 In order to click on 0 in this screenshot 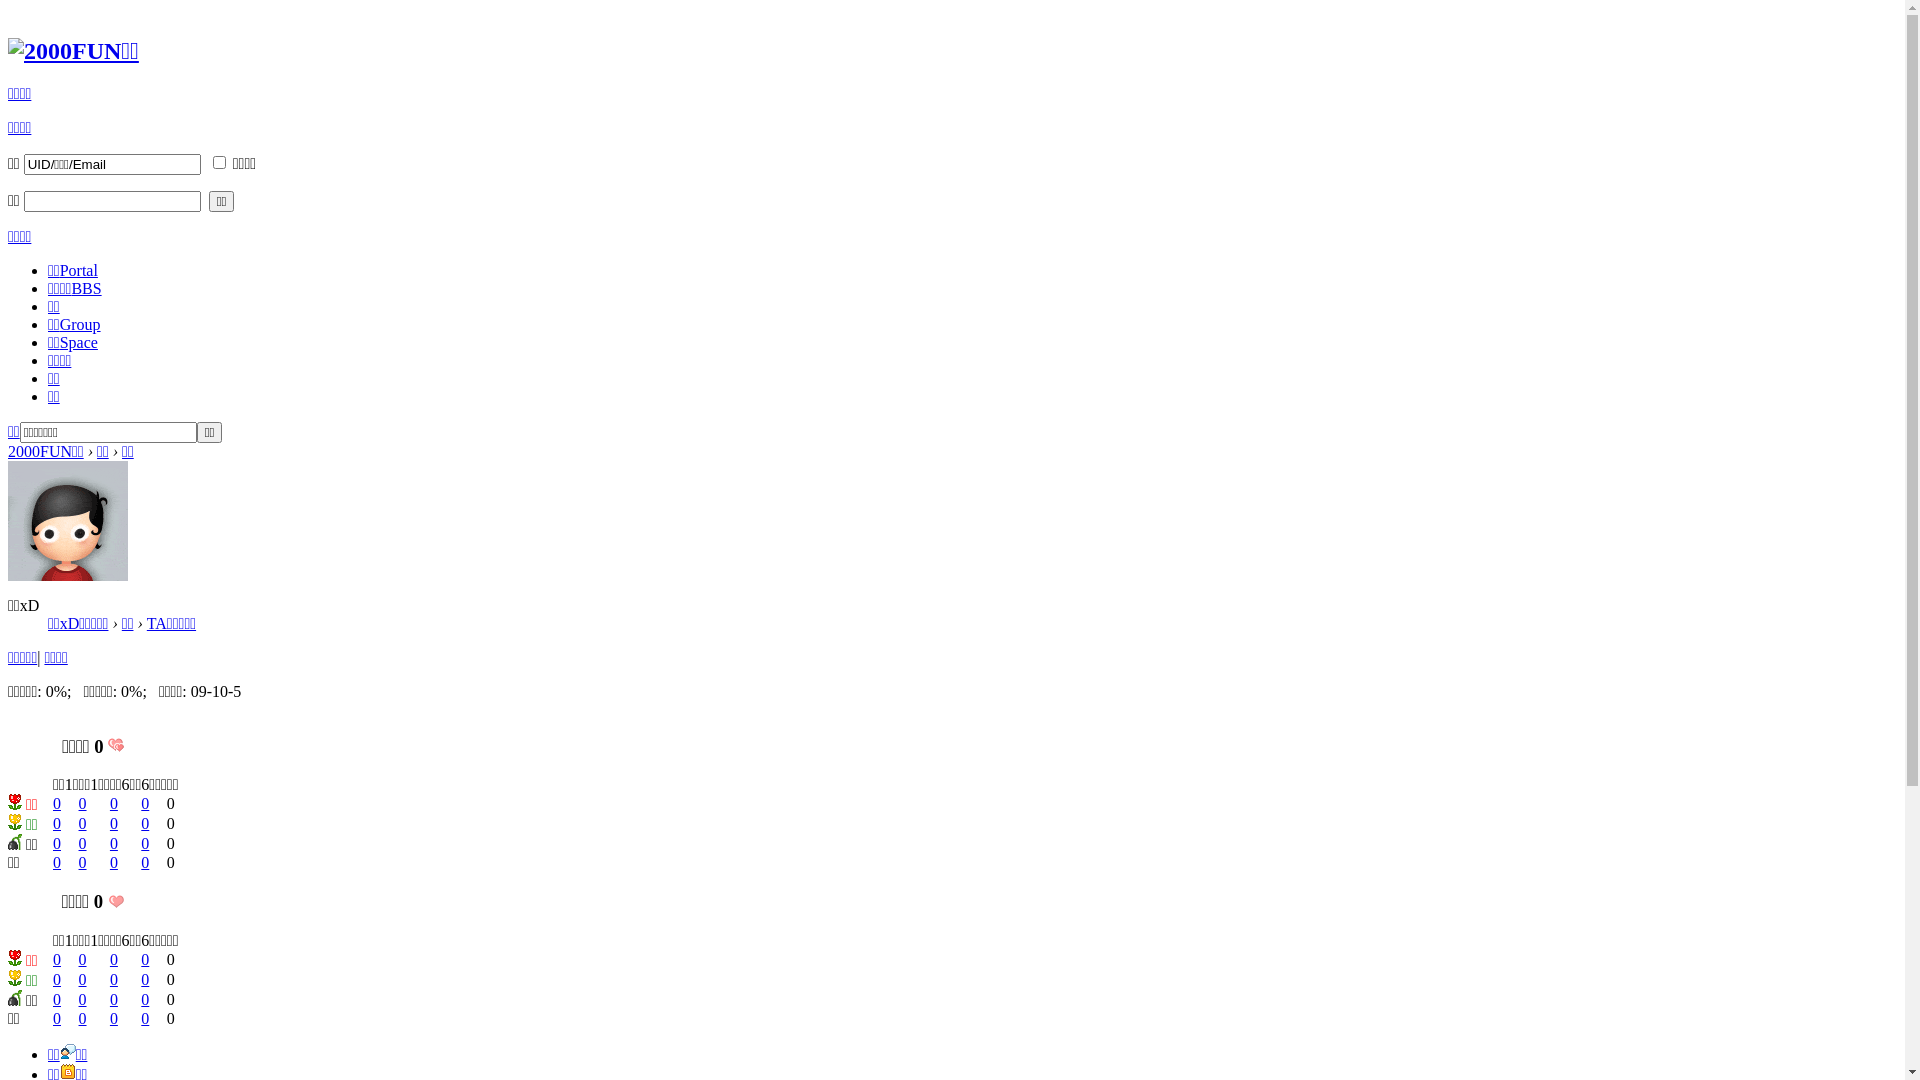, I will do `click(57, 980)`.